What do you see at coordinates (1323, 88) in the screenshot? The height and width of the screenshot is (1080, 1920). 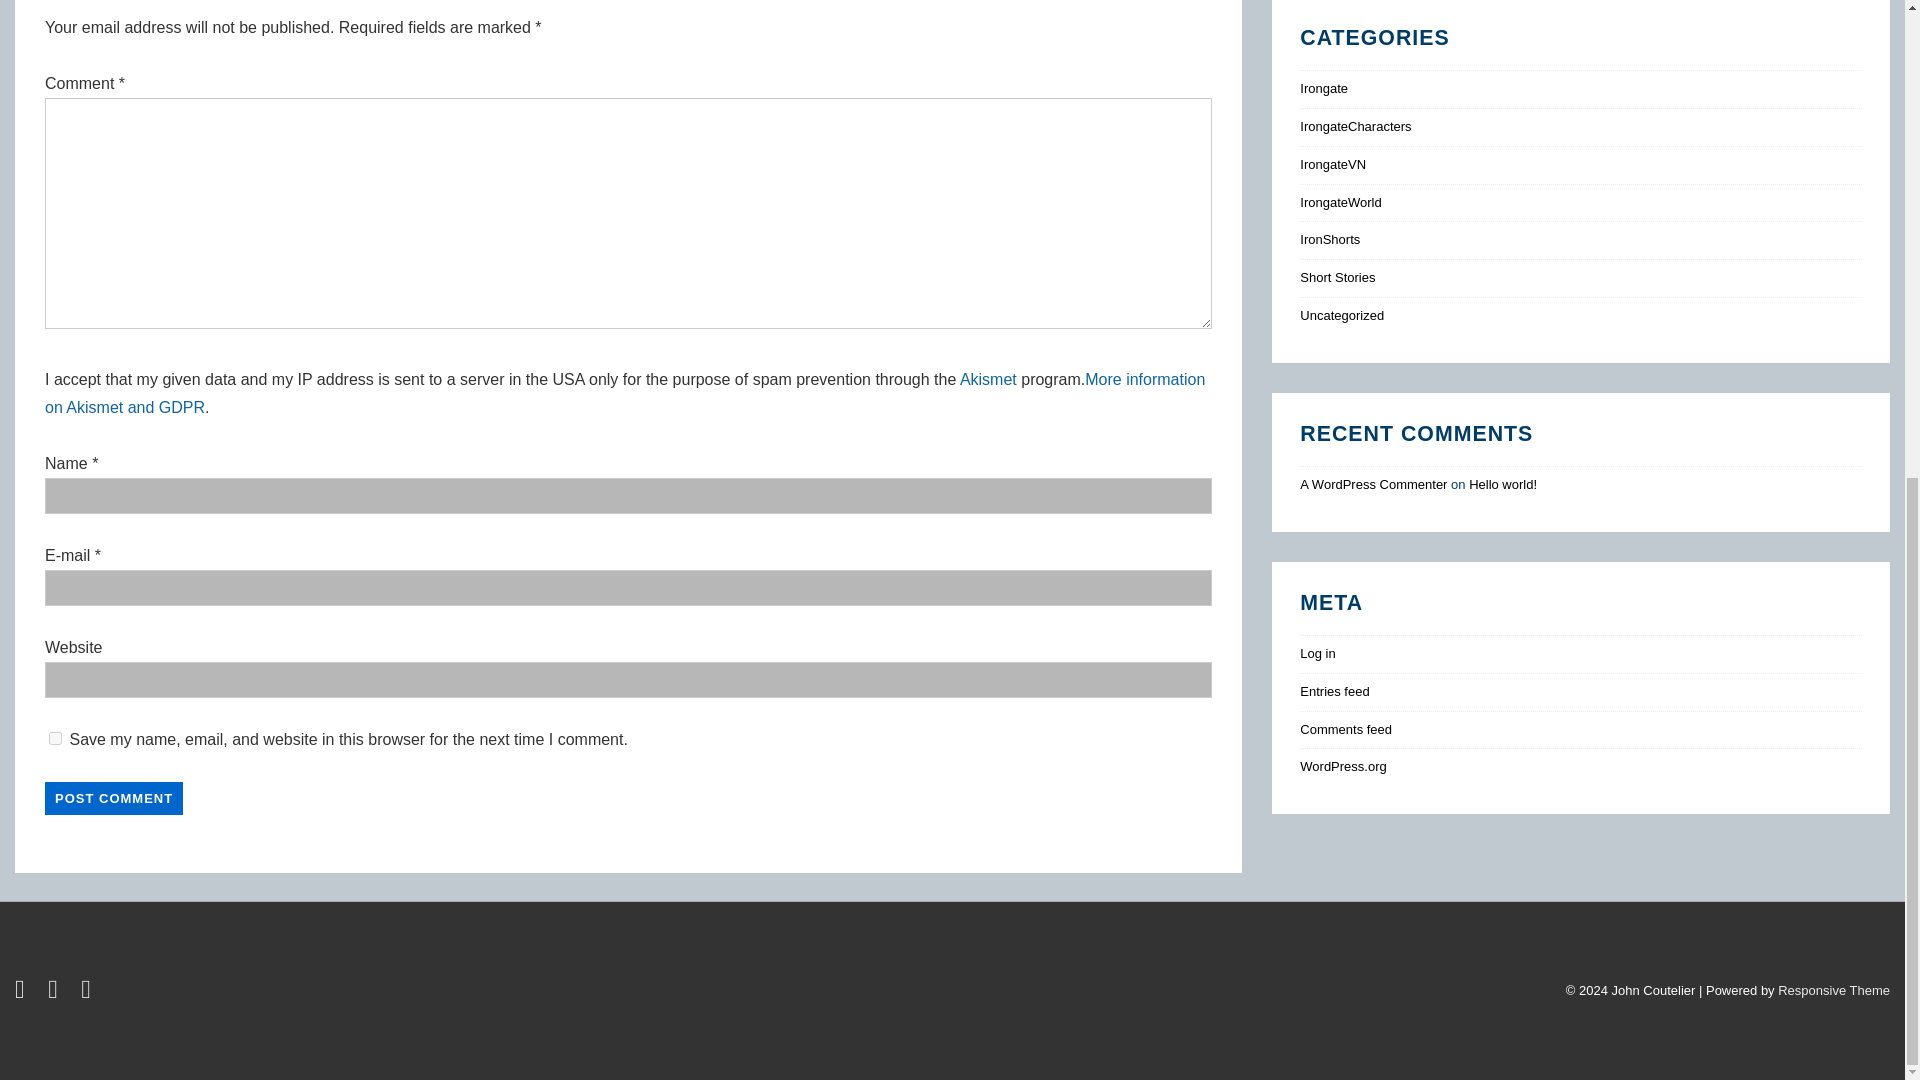 I see `Irongate` at bounding box center [1323, 88].